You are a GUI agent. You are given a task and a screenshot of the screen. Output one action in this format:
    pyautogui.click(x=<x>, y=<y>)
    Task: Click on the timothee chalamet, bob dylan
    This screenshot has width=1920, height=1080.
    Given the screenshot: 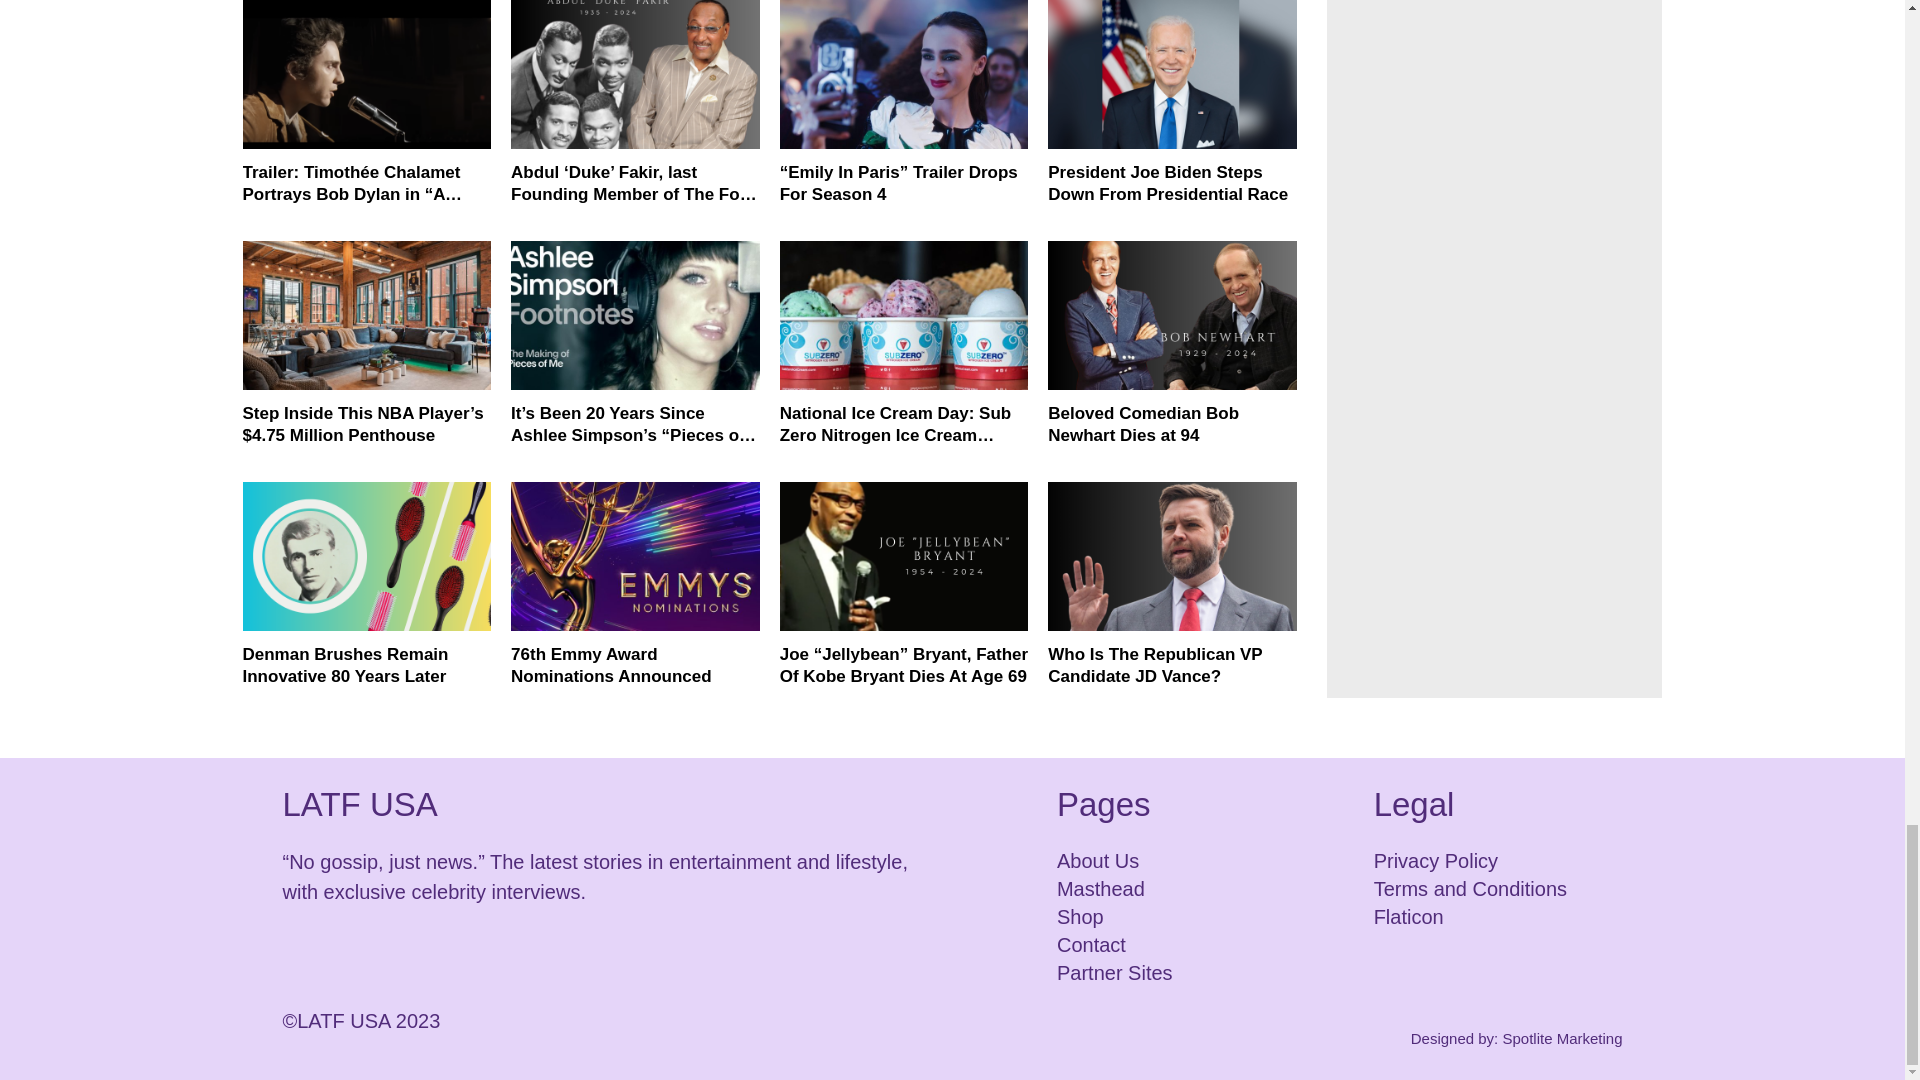 What is the action you would take?
    pyautogui.click(x=366, y=74)
    